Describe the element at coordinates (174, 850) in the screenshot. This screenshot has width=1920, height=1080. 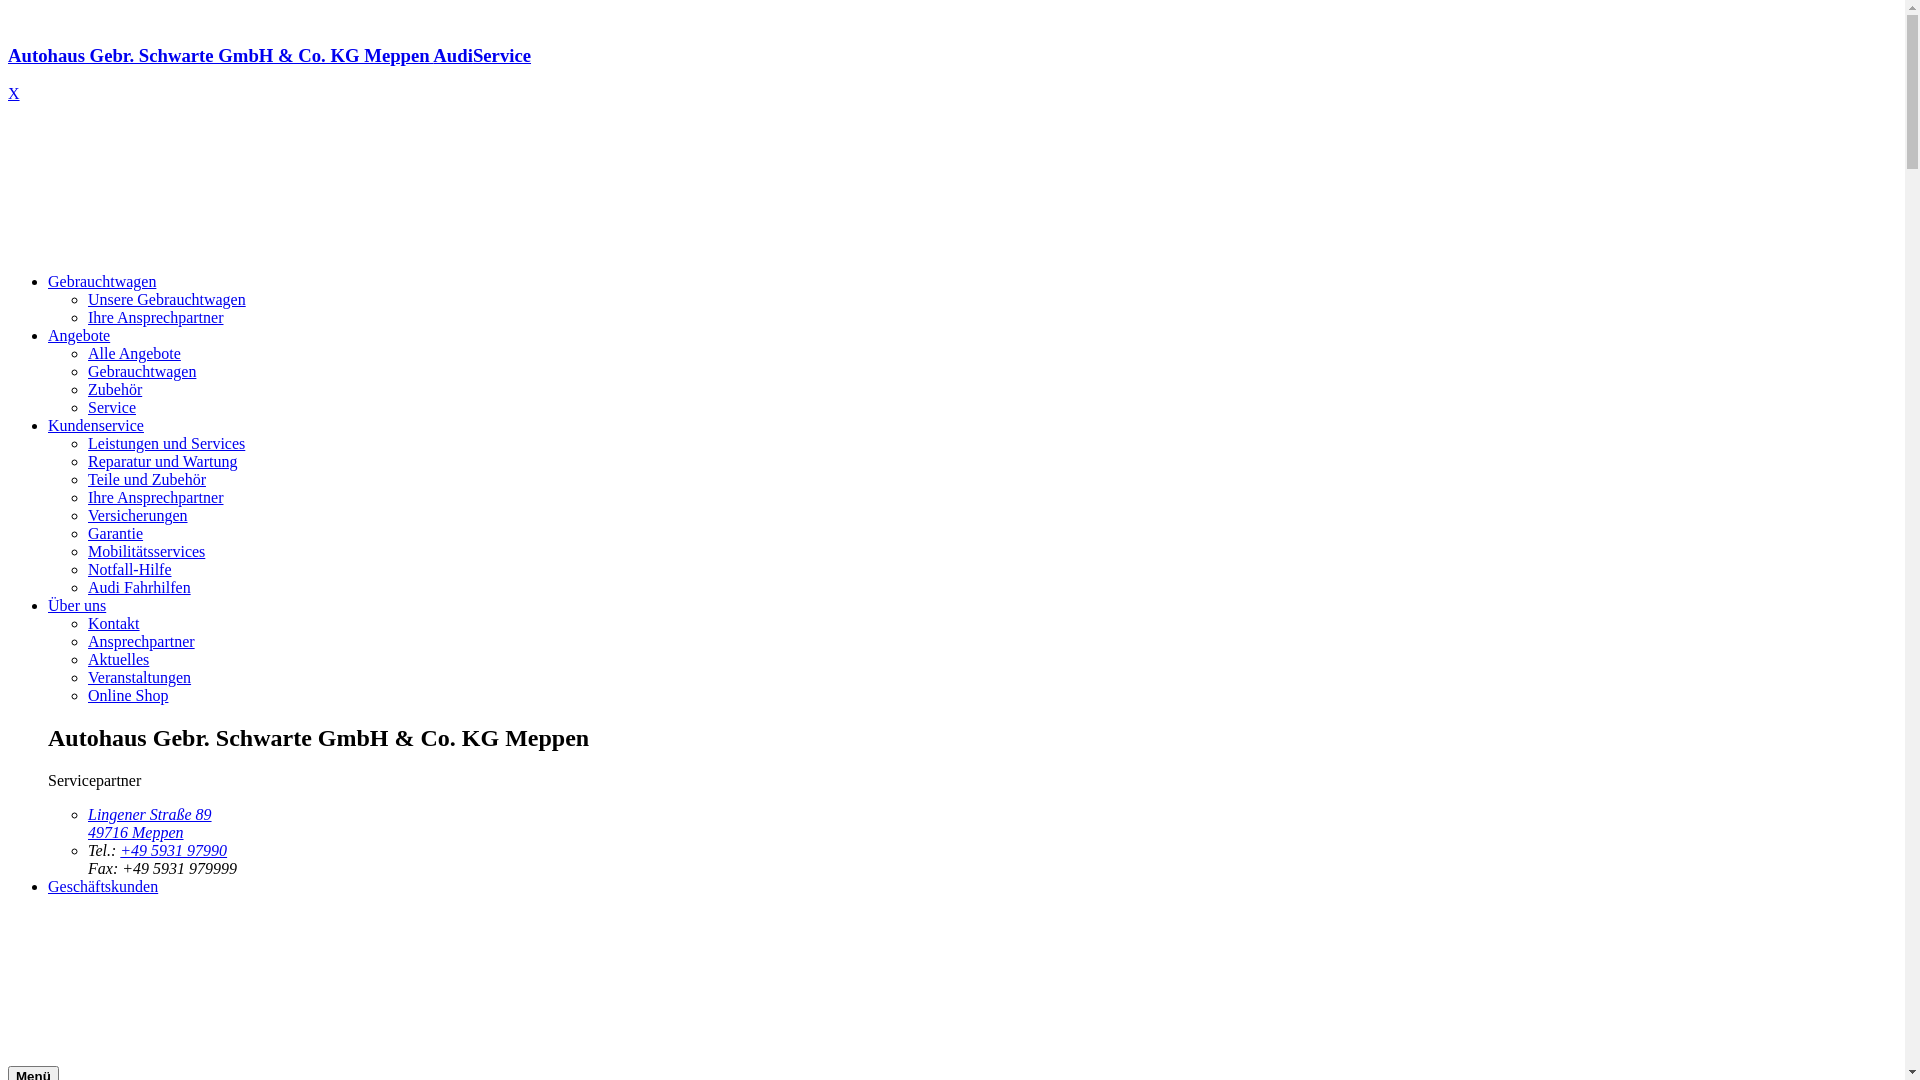
I see `+49 5931 97990` at that location.